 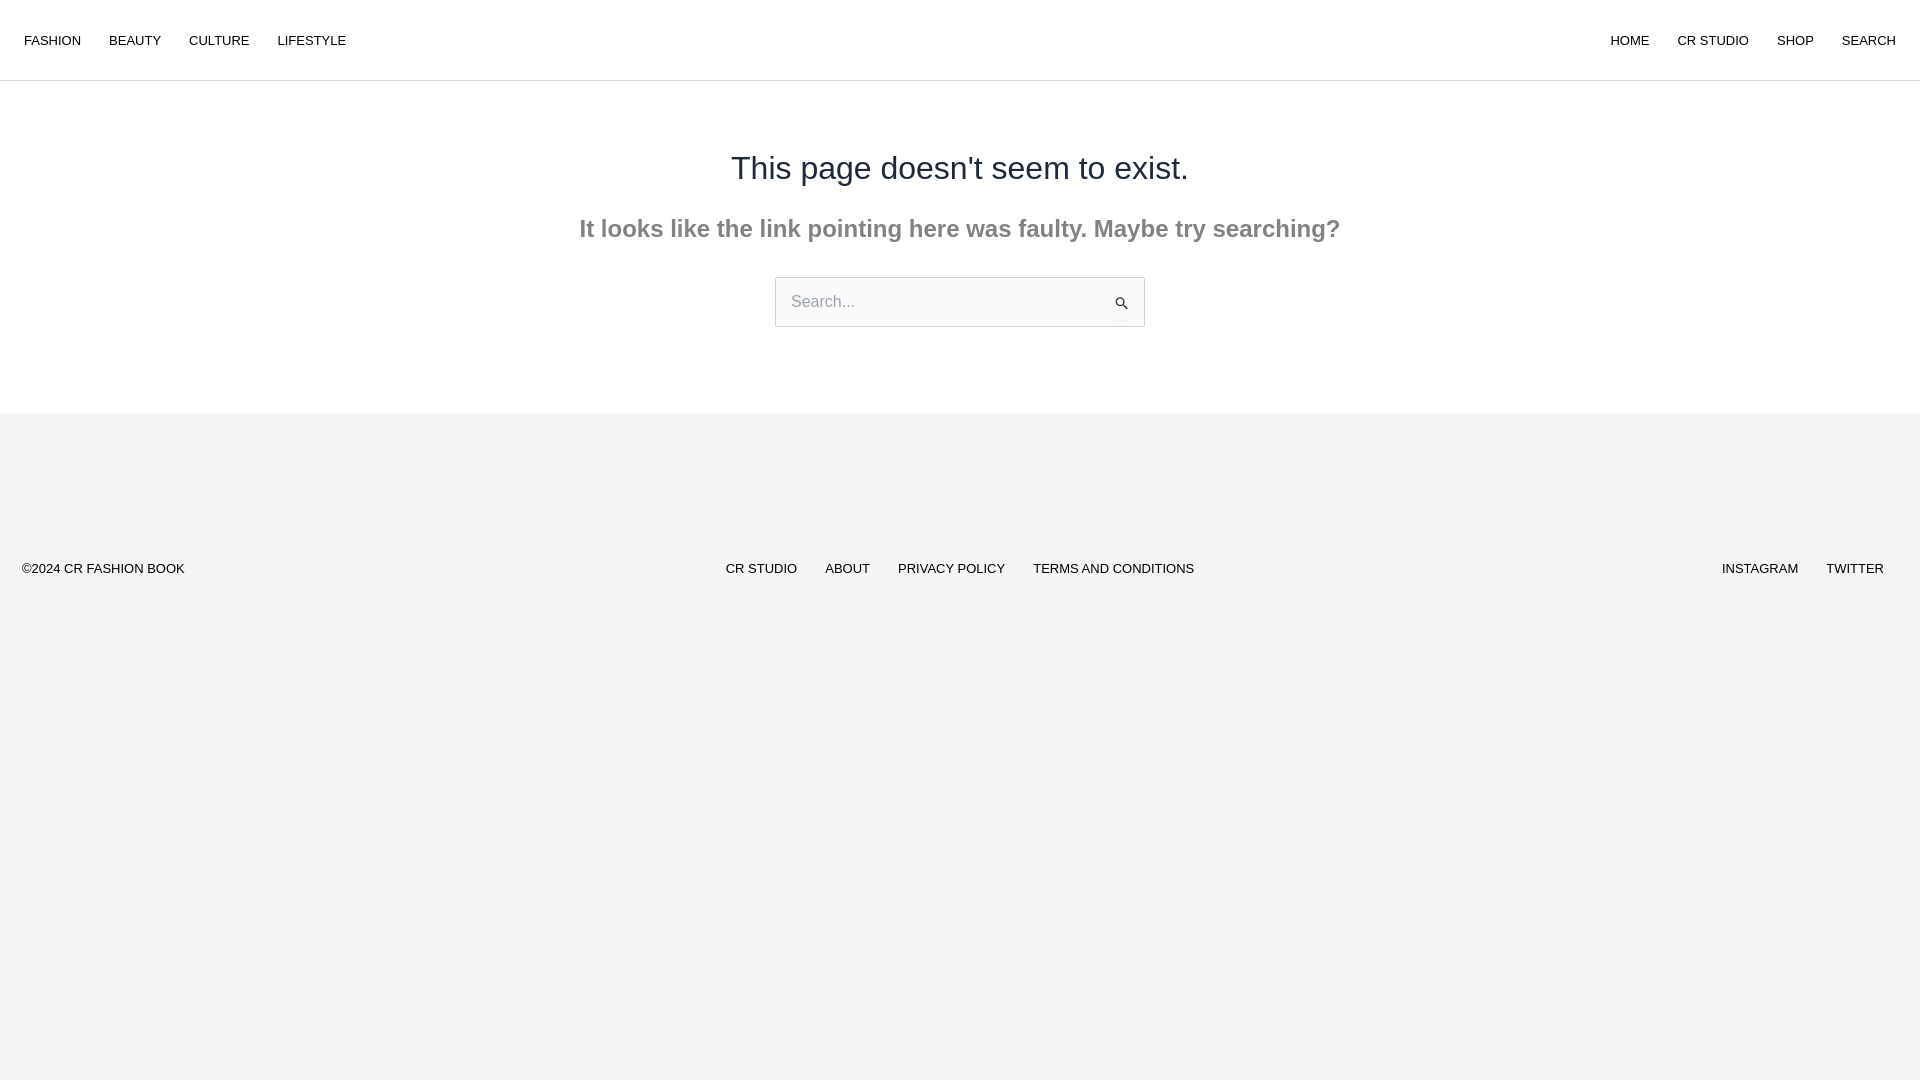 I want to click on SHOP, so click(x=1794, y=40).